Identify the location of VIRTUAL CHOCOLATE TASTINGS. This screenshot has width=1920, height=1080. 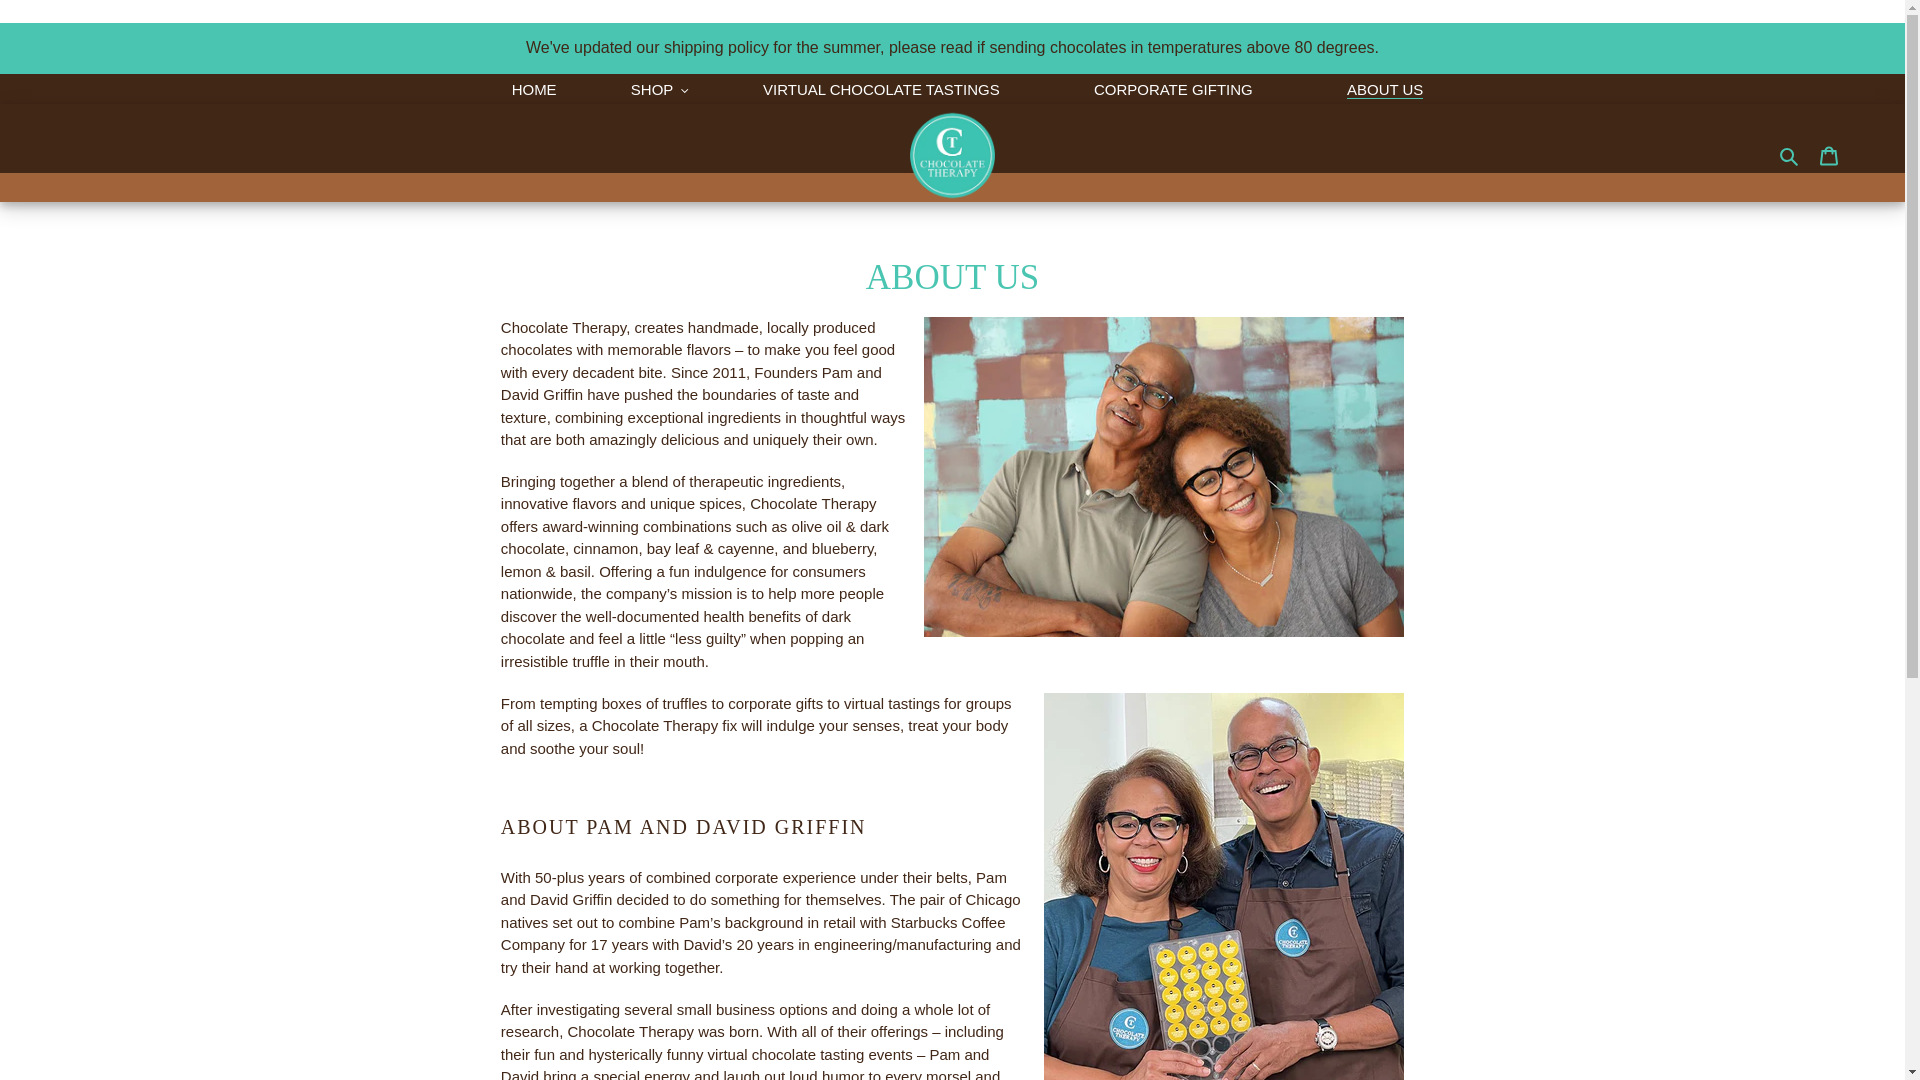
(881, 90).